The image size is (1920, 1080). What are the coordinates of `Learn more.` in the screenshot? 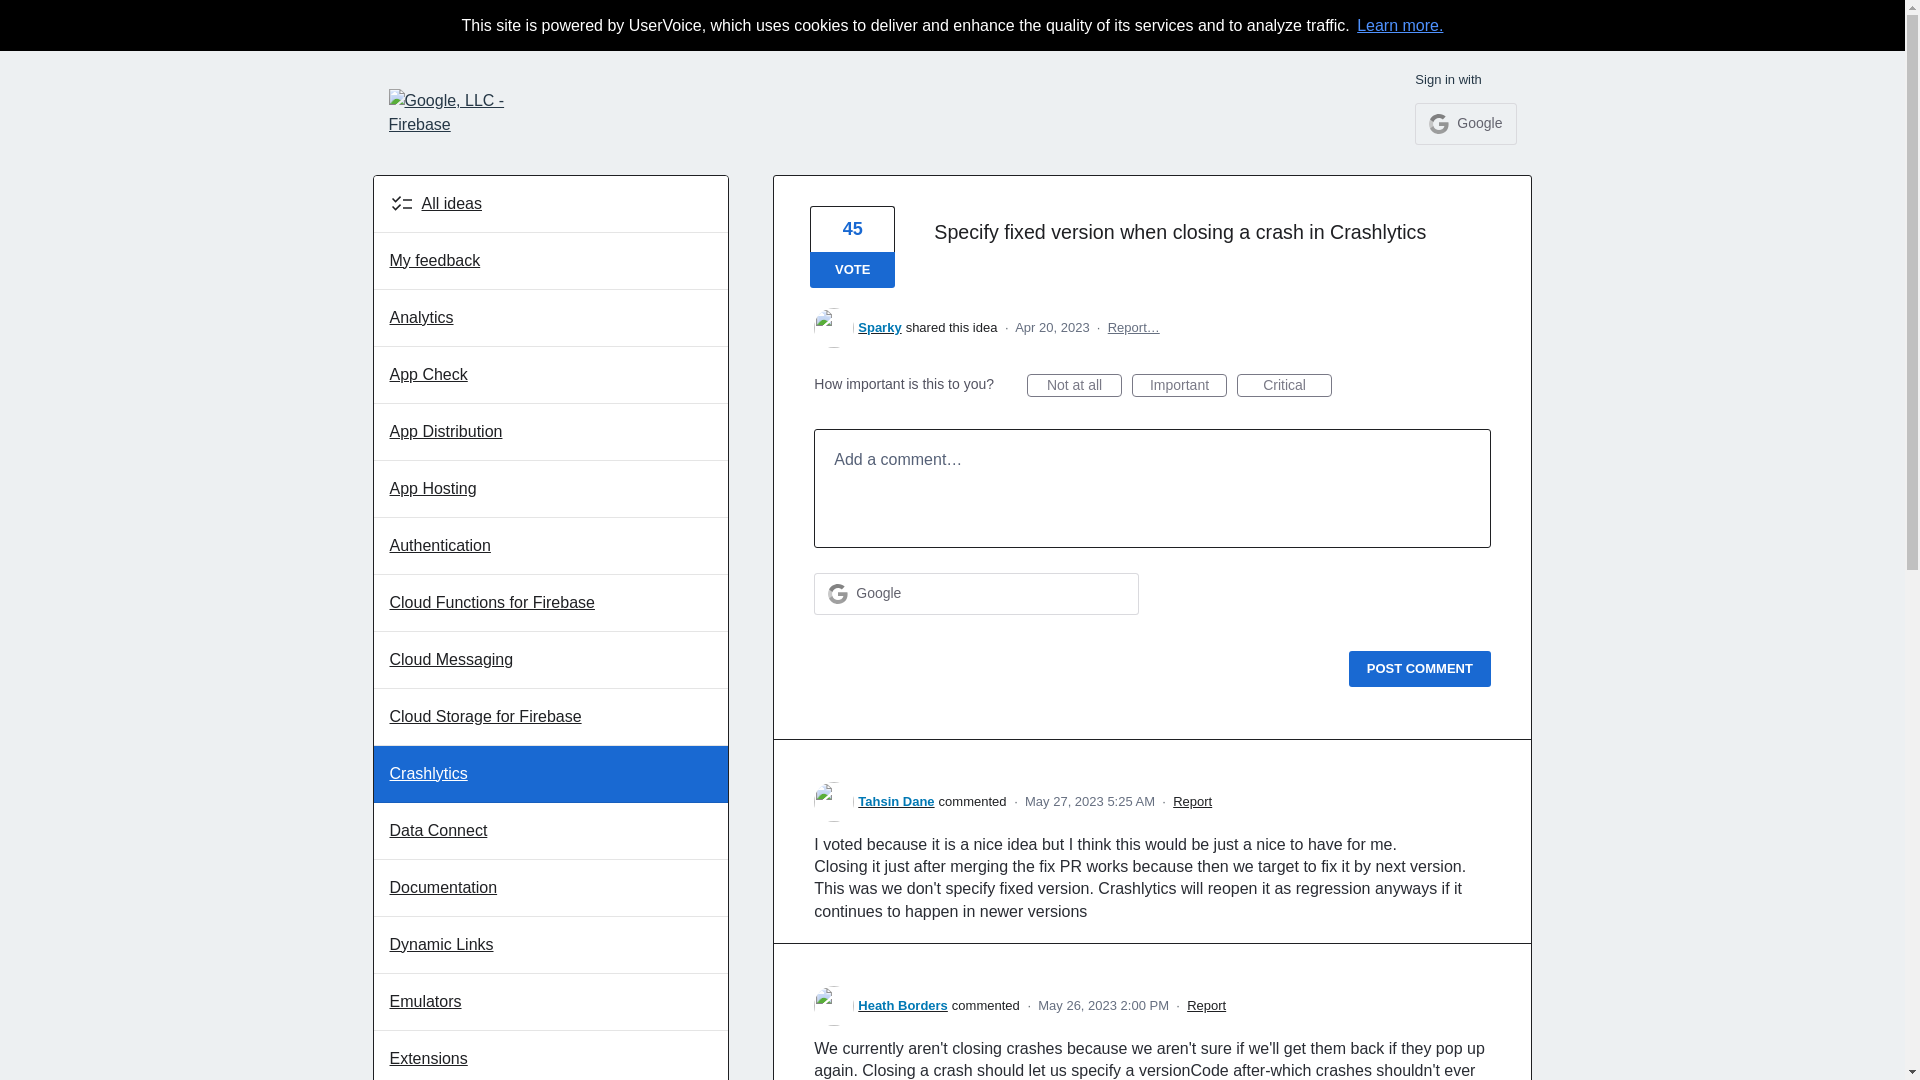 It's located at (1398, 24).